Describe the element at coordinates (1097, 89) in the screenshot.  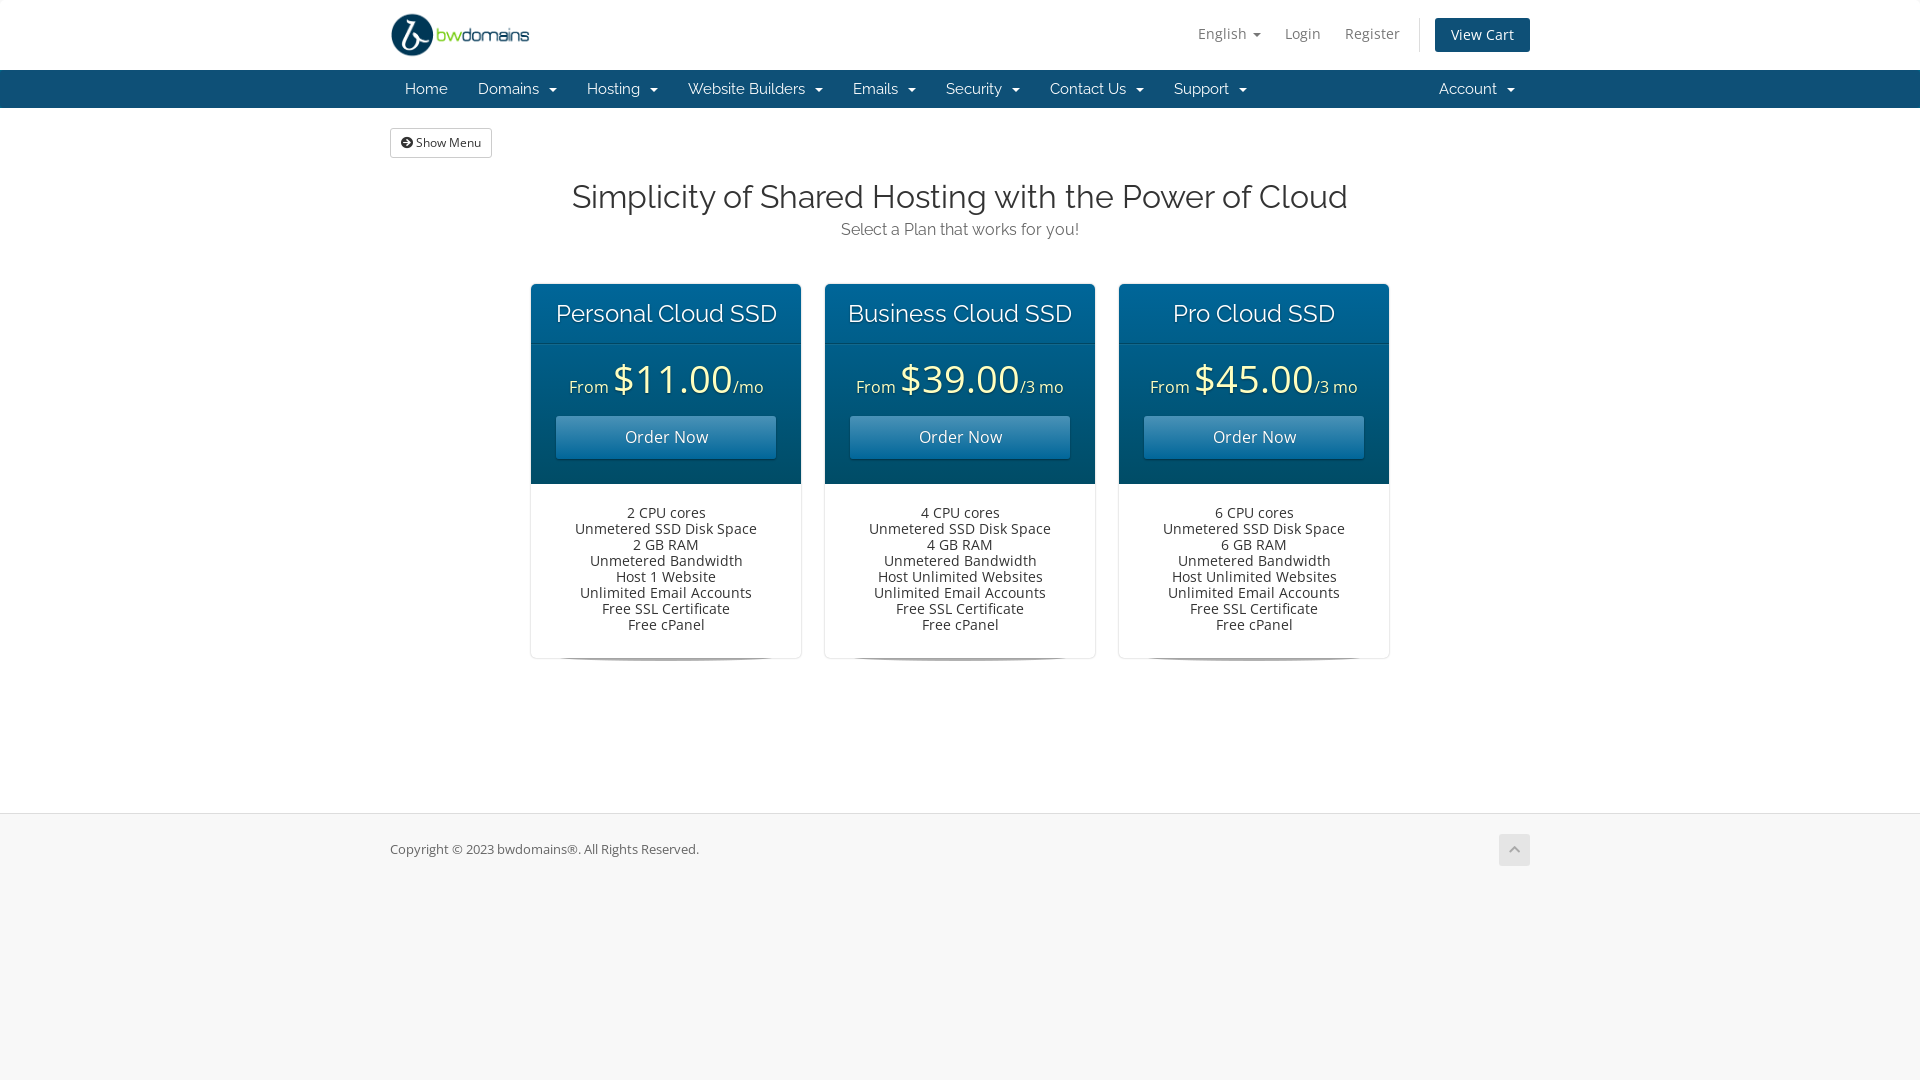
I see `Contact Us  ` at that location.